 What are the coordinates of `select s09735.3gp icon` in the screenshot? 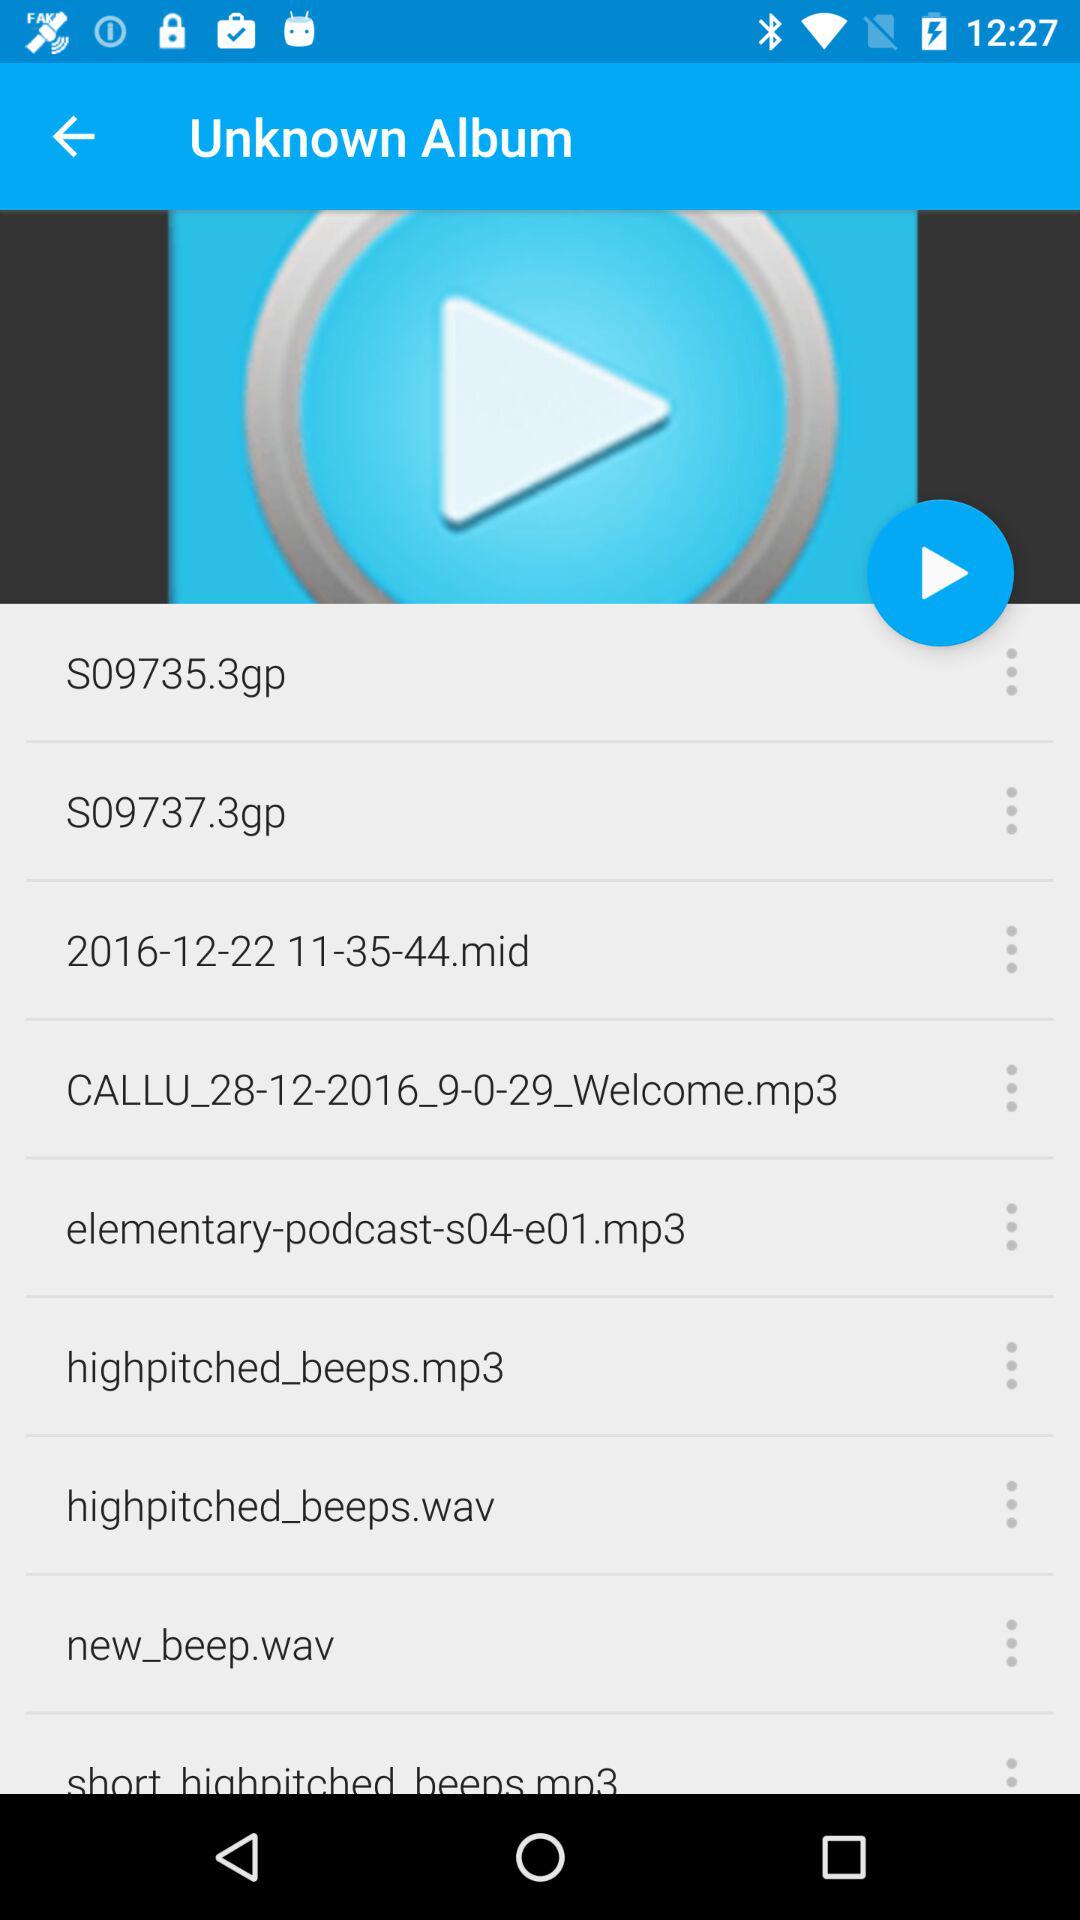 It's located at (176, 672).